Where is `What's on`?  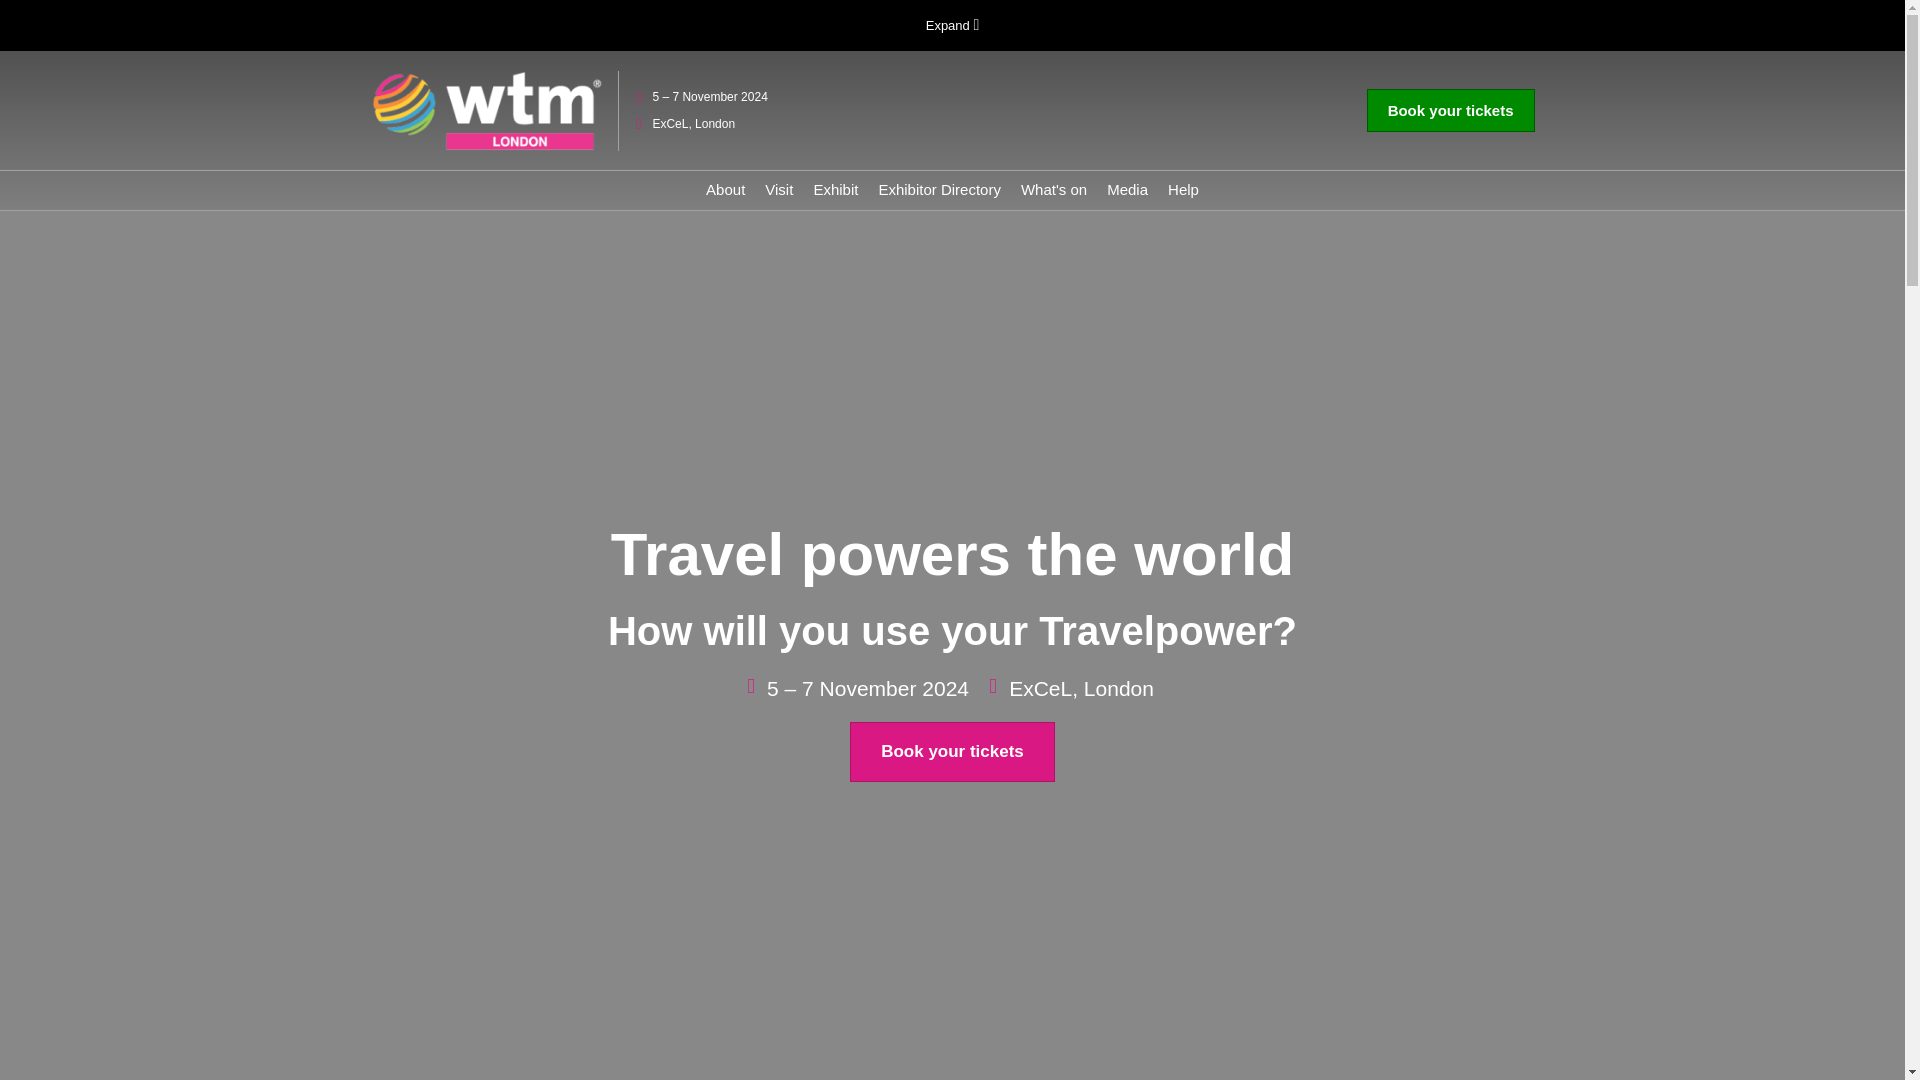 What's on is located at coordinates (1054, 189).